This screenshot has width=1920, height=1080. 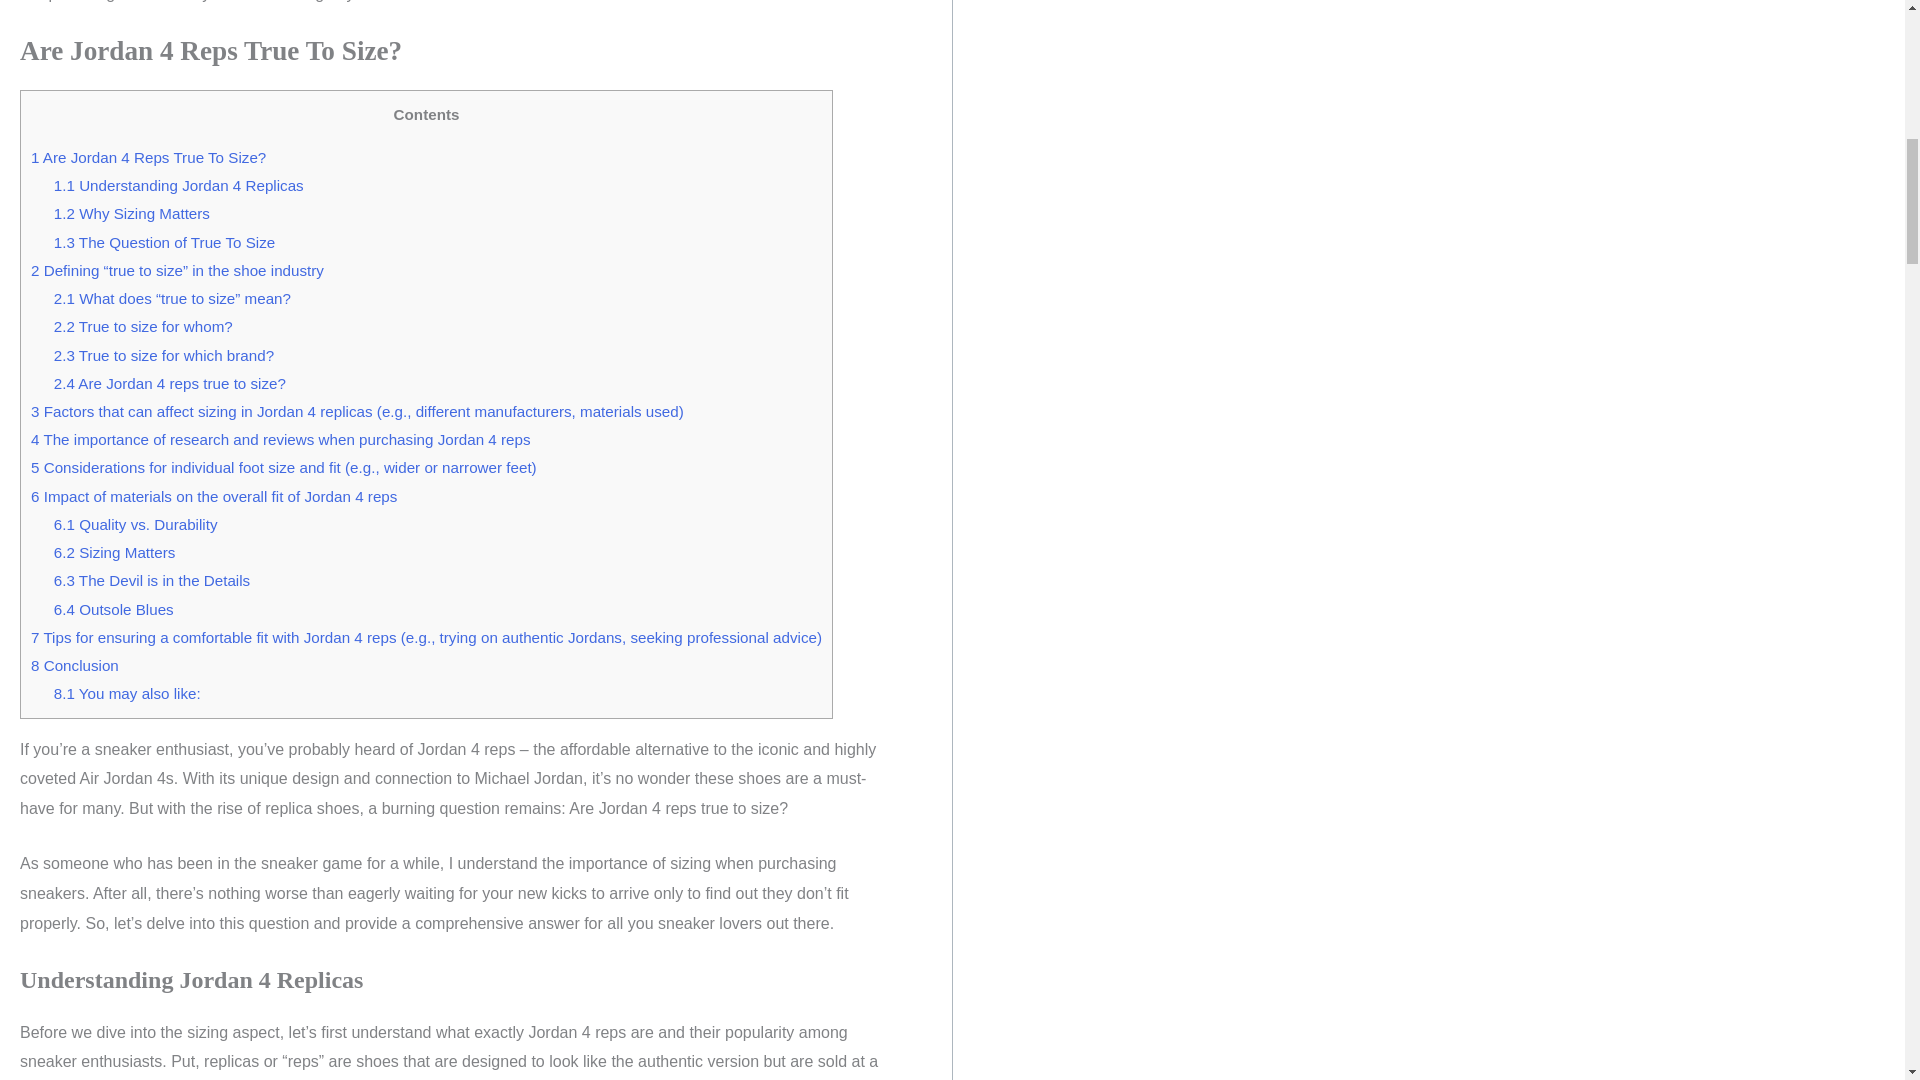 I want to click on 6.3 The Devil is in the Details, so click(x=151, y=580).